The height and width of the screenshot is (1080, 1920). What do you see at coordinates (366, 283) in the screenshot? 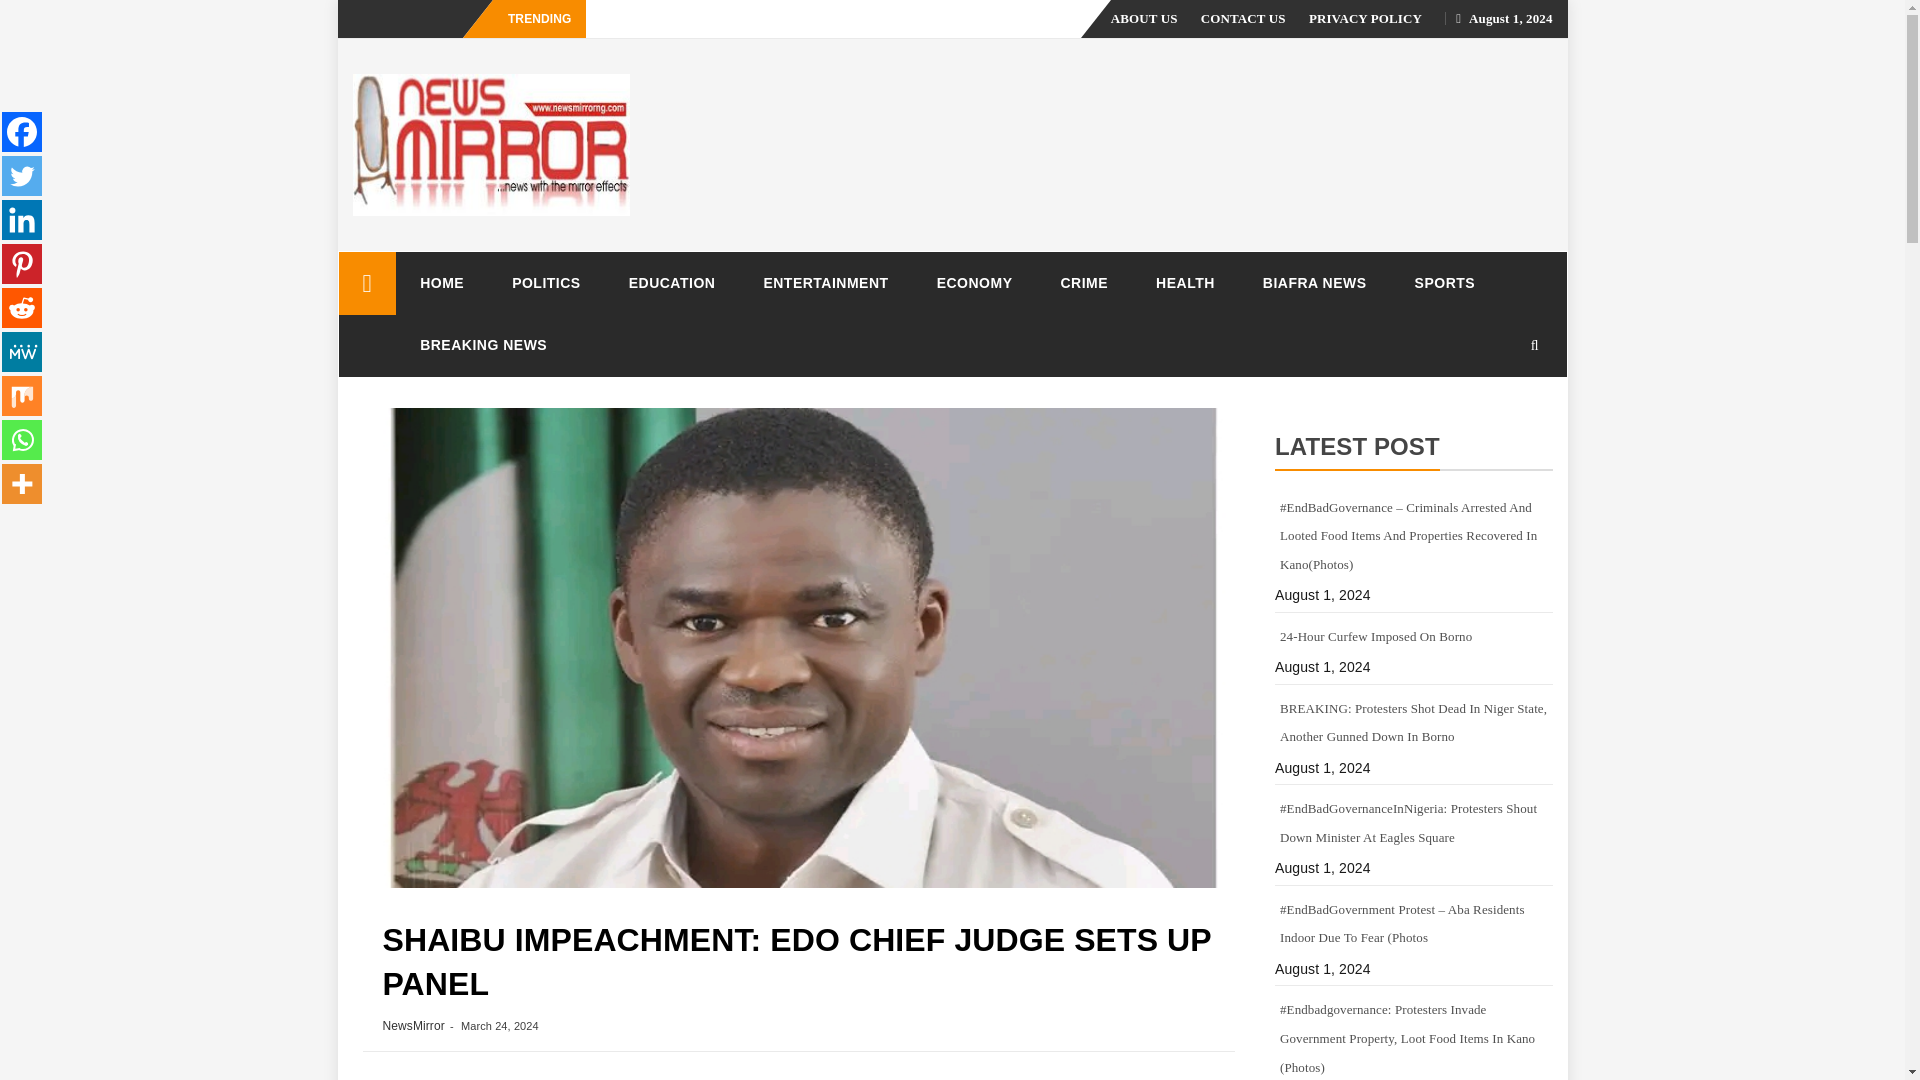
I see `News Mirror` at bounding box center [366, 283].